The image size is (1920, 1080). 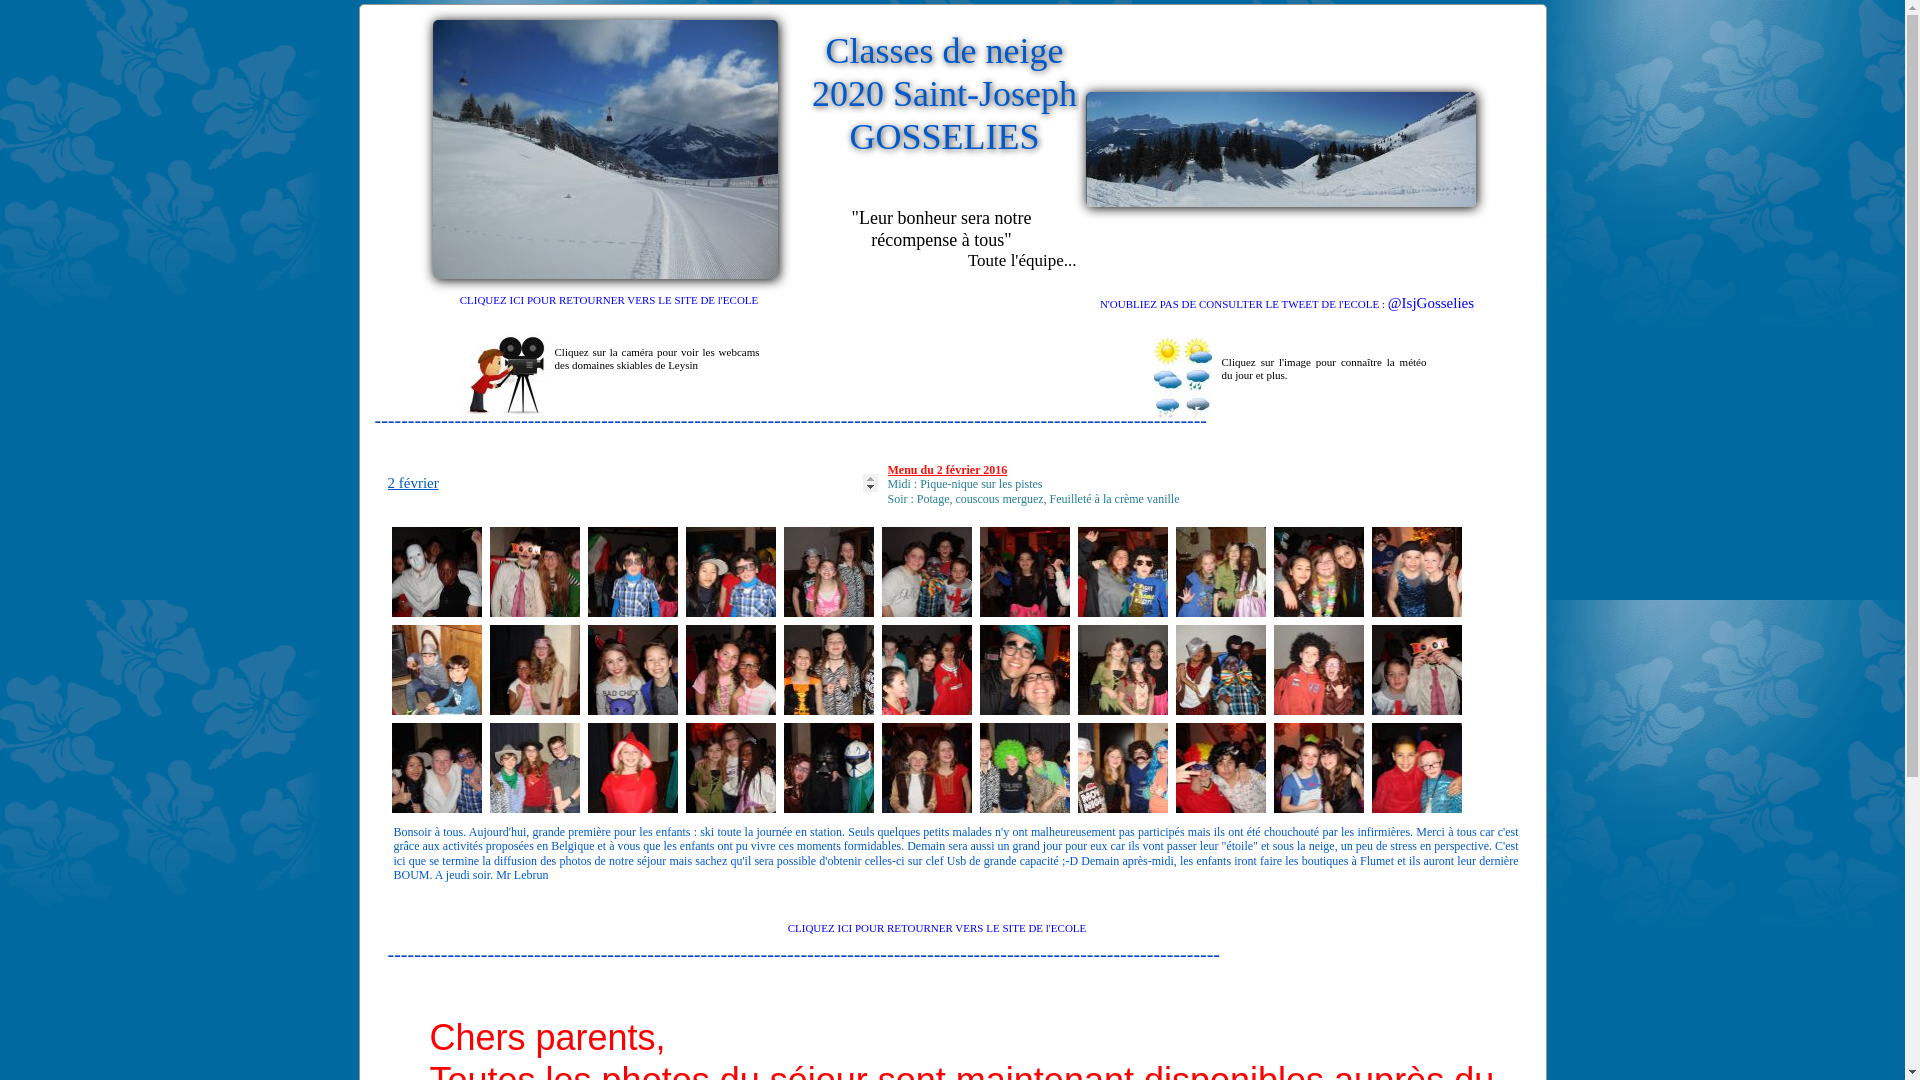 What do you see at coordinates (938, 926) in the screenshot?
I see `CLIQUEZ ICI POUR RETOURNER VERS LE SITE DE l'ECOLE` at bounding box center [938, 926].